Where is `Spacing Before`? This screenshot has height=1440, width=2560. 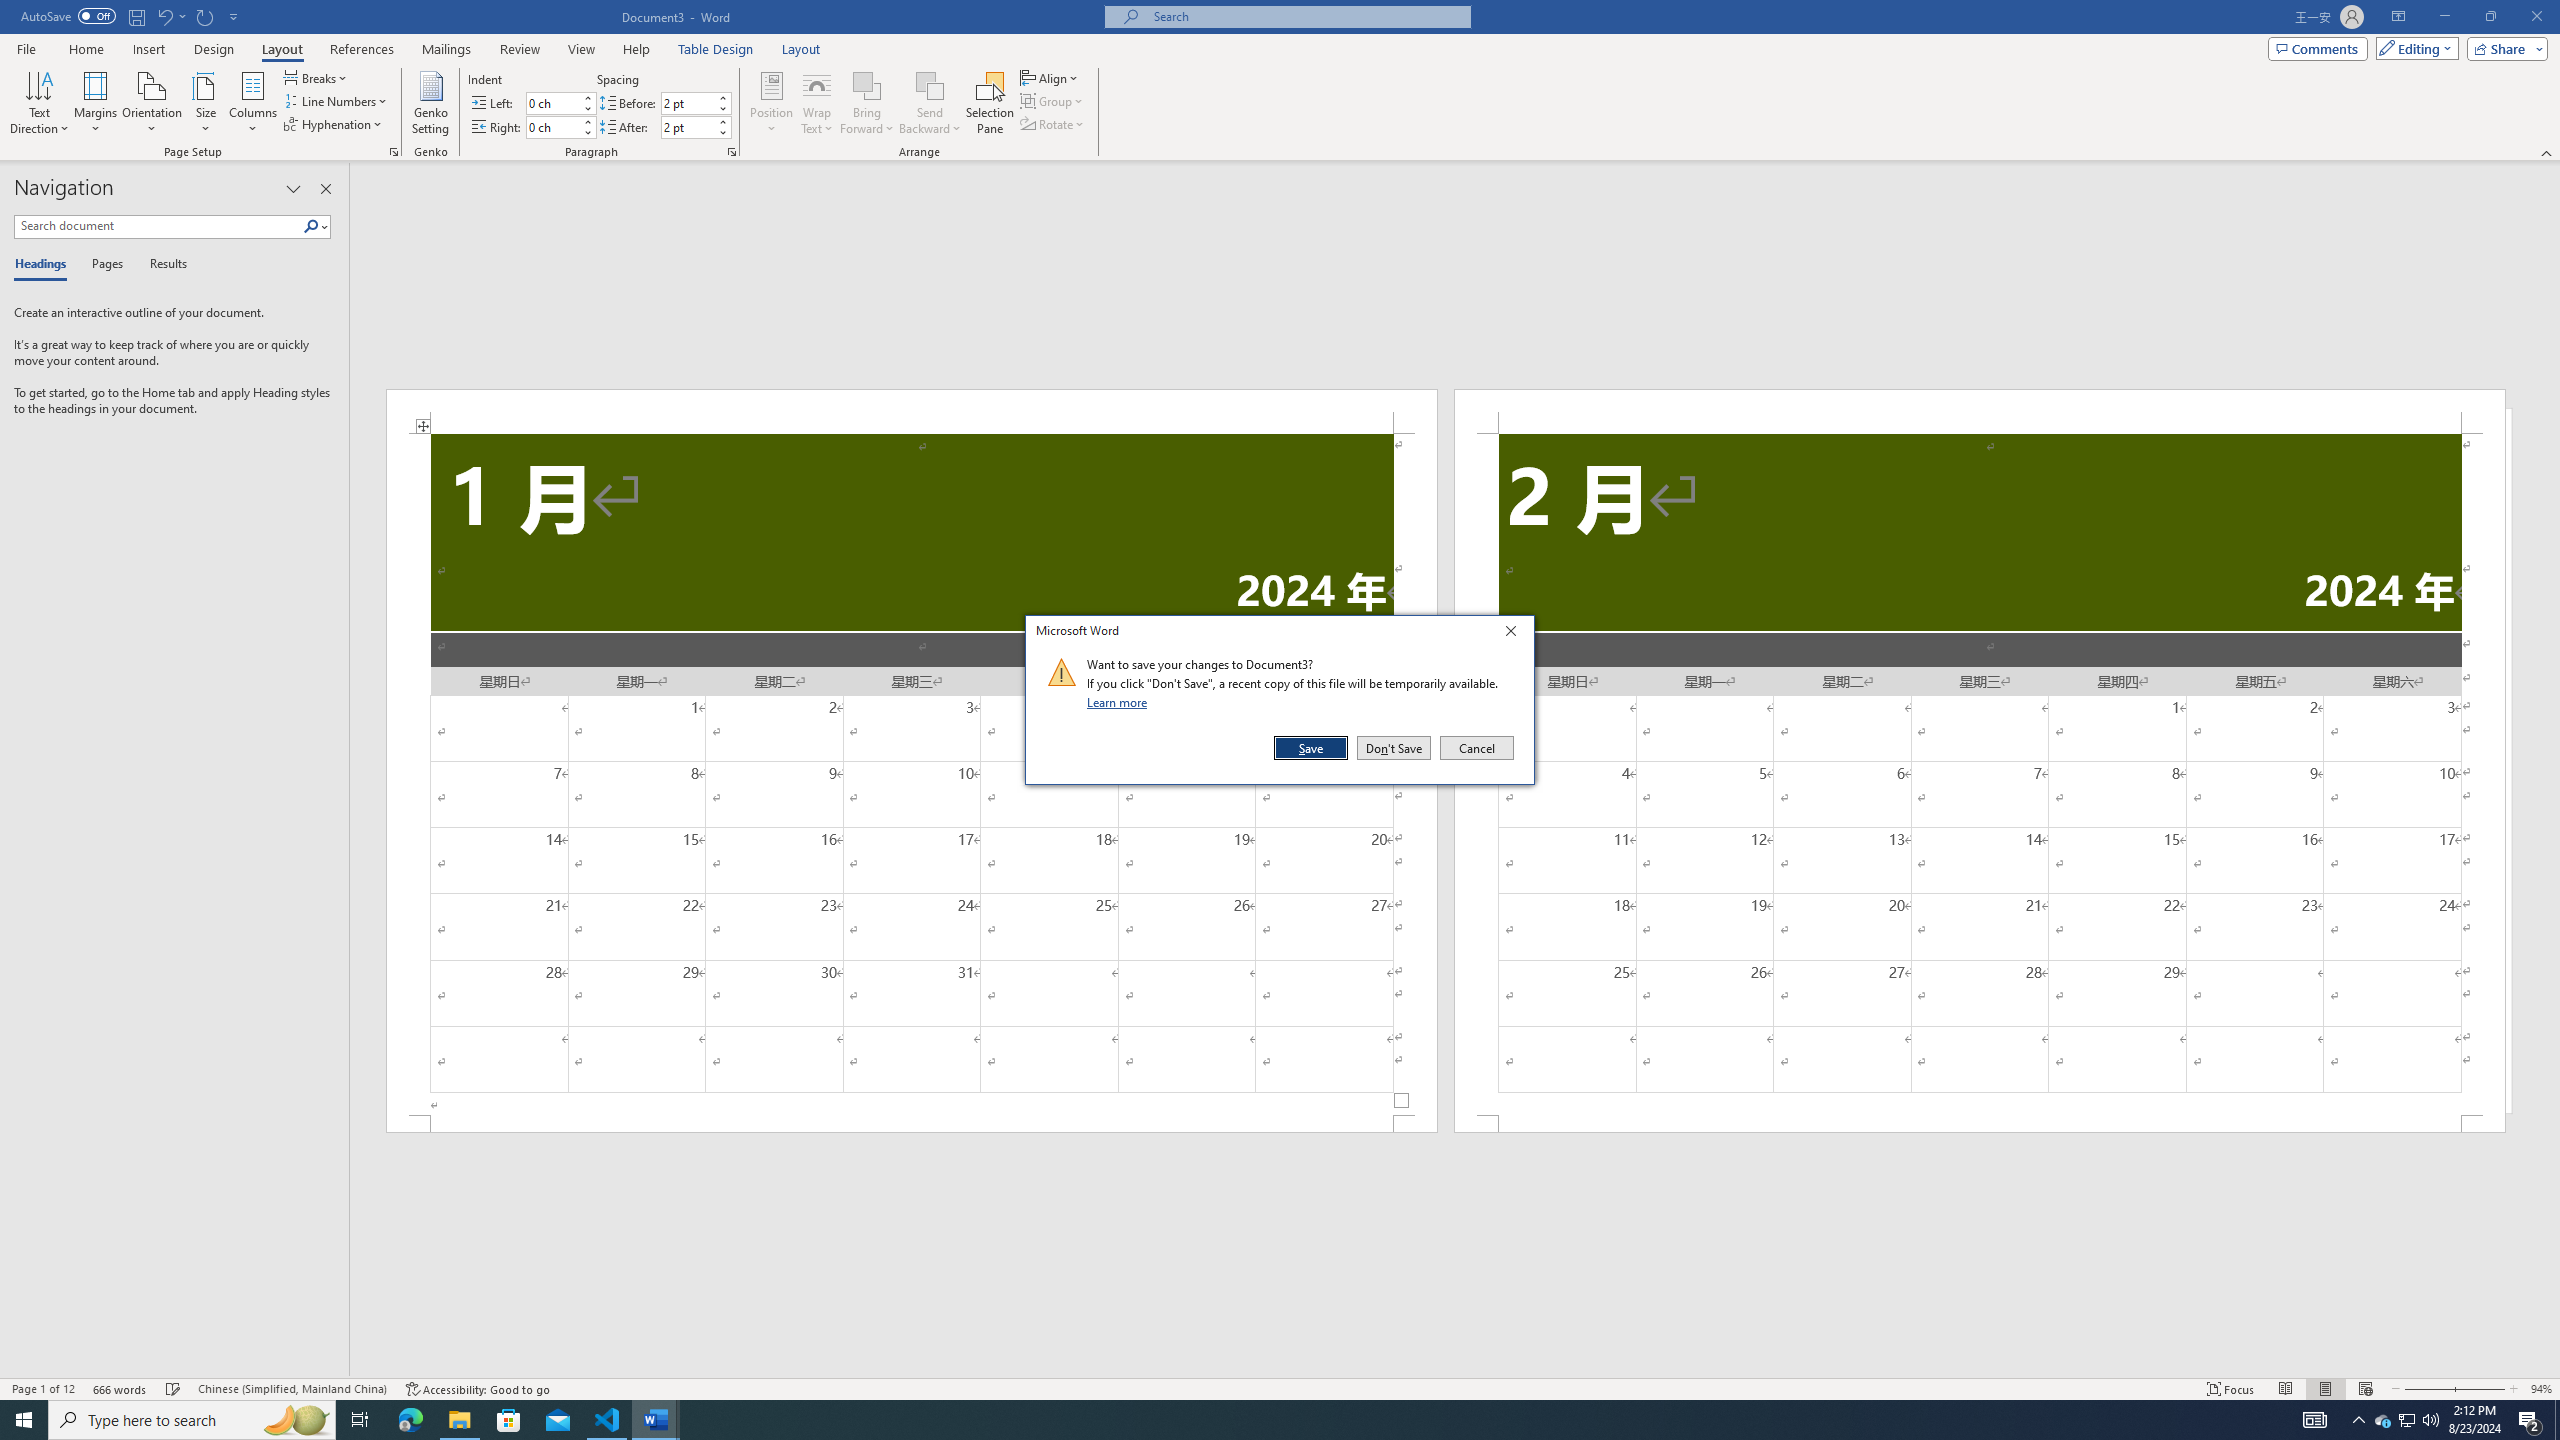
Spacing Before is located at coordinates (688, 102).